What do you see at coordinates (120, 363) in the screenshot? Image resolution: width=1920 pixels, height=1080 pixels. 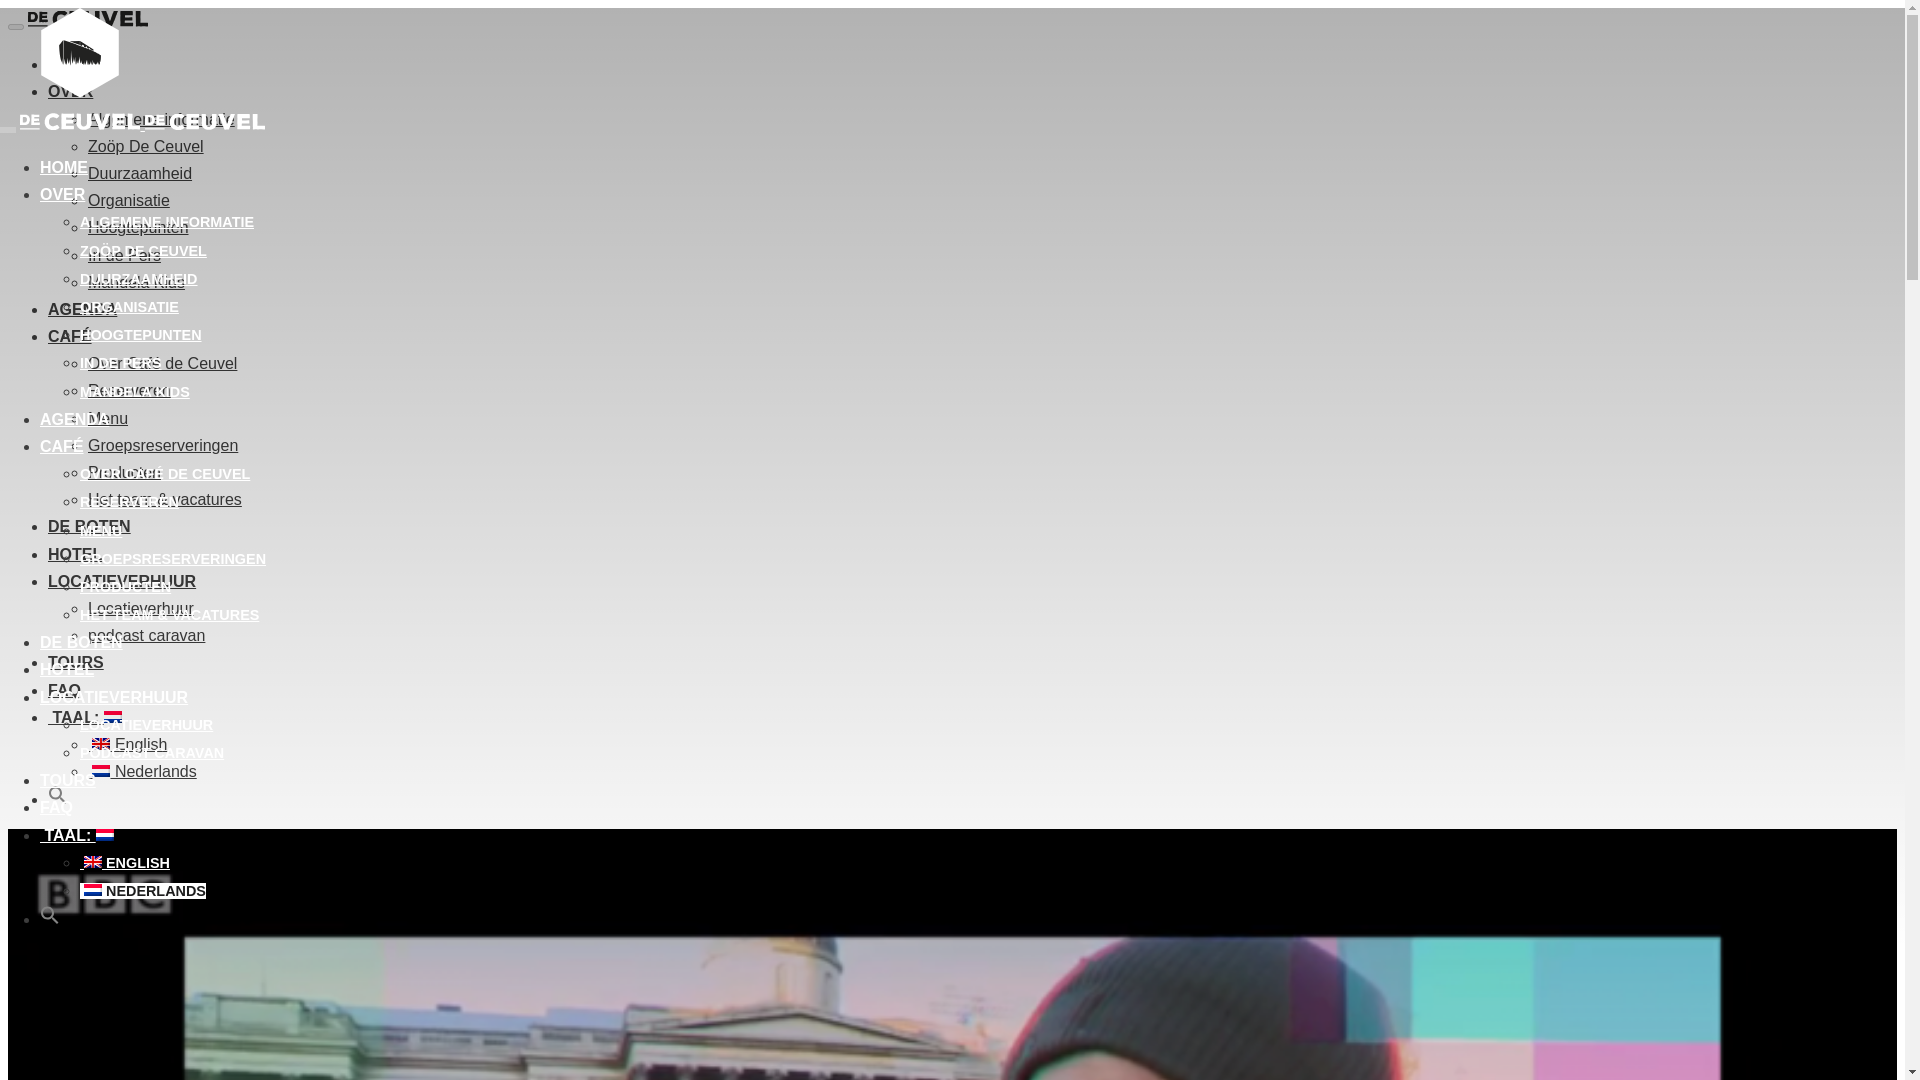 I see `In de Pers` at bounding box center [120, 363].